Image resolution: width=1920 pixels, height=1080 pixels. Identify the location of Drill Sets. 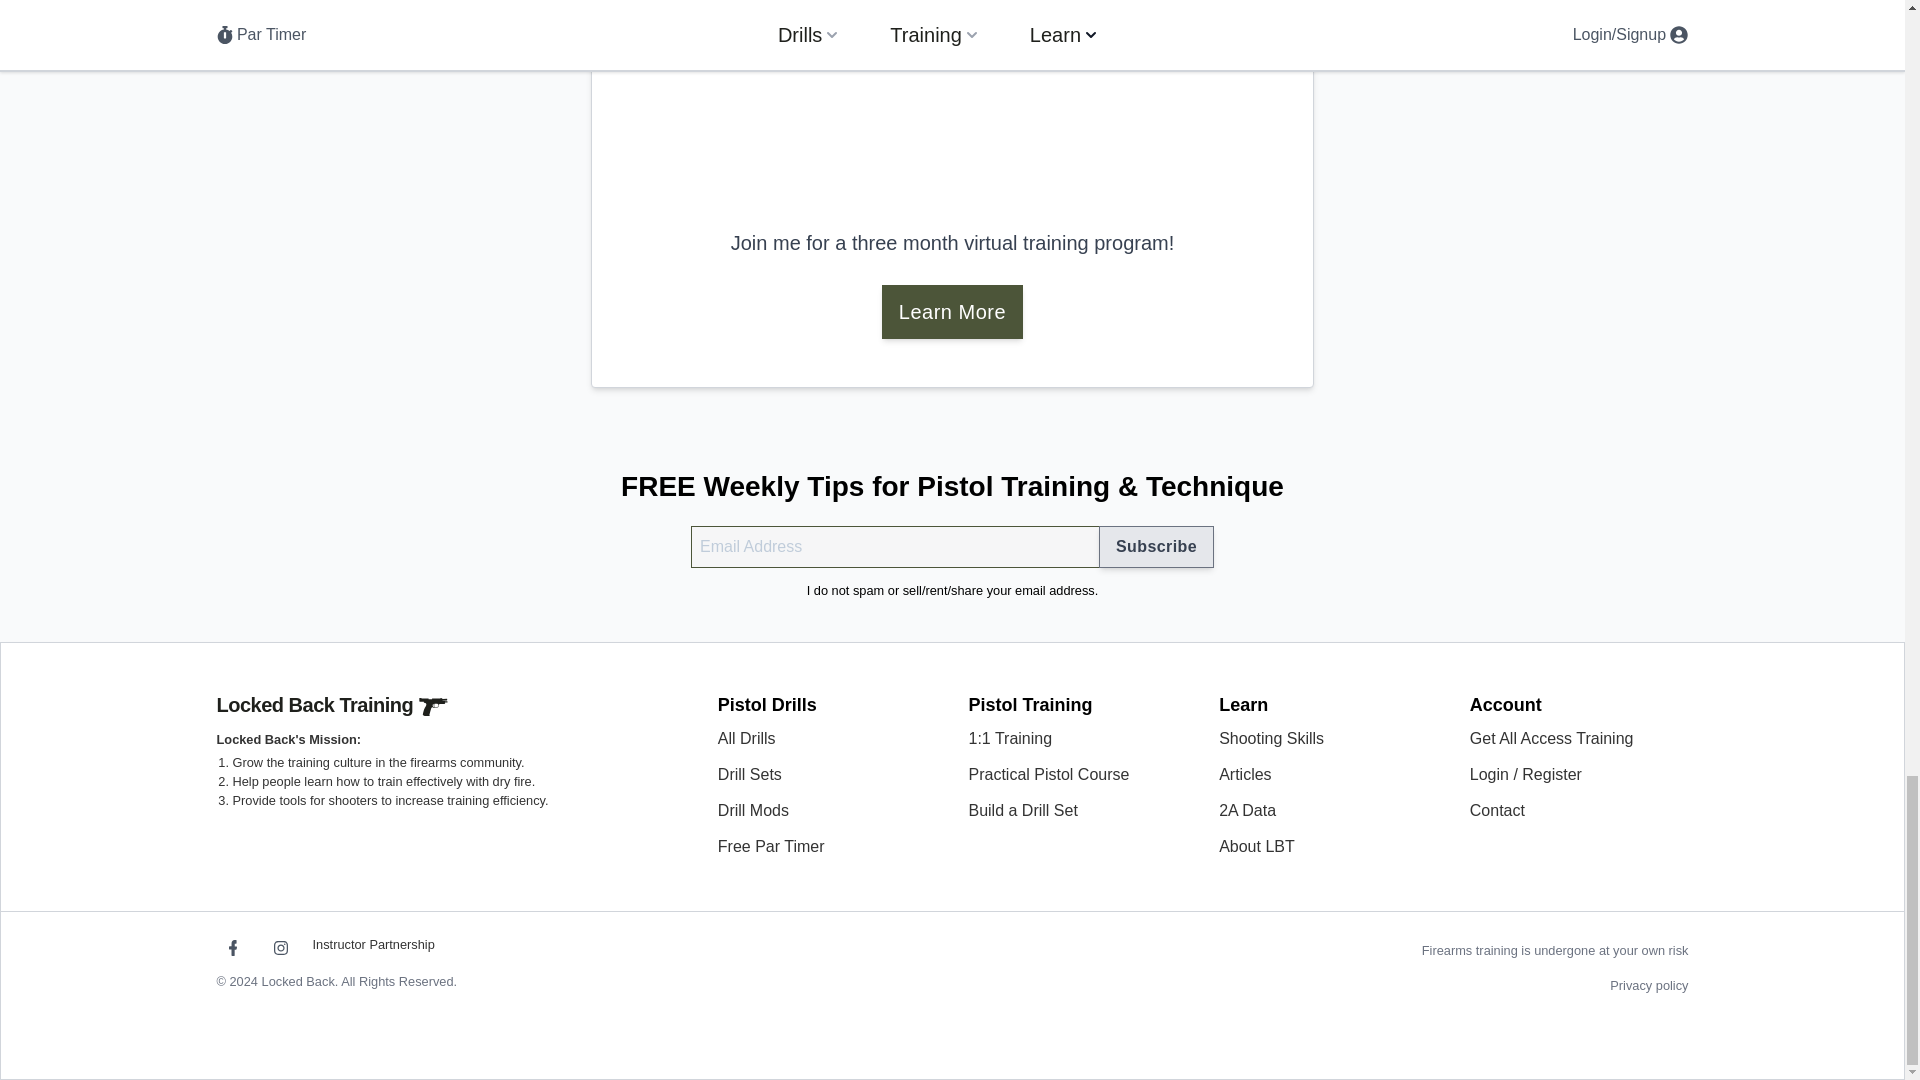
(750, 774).